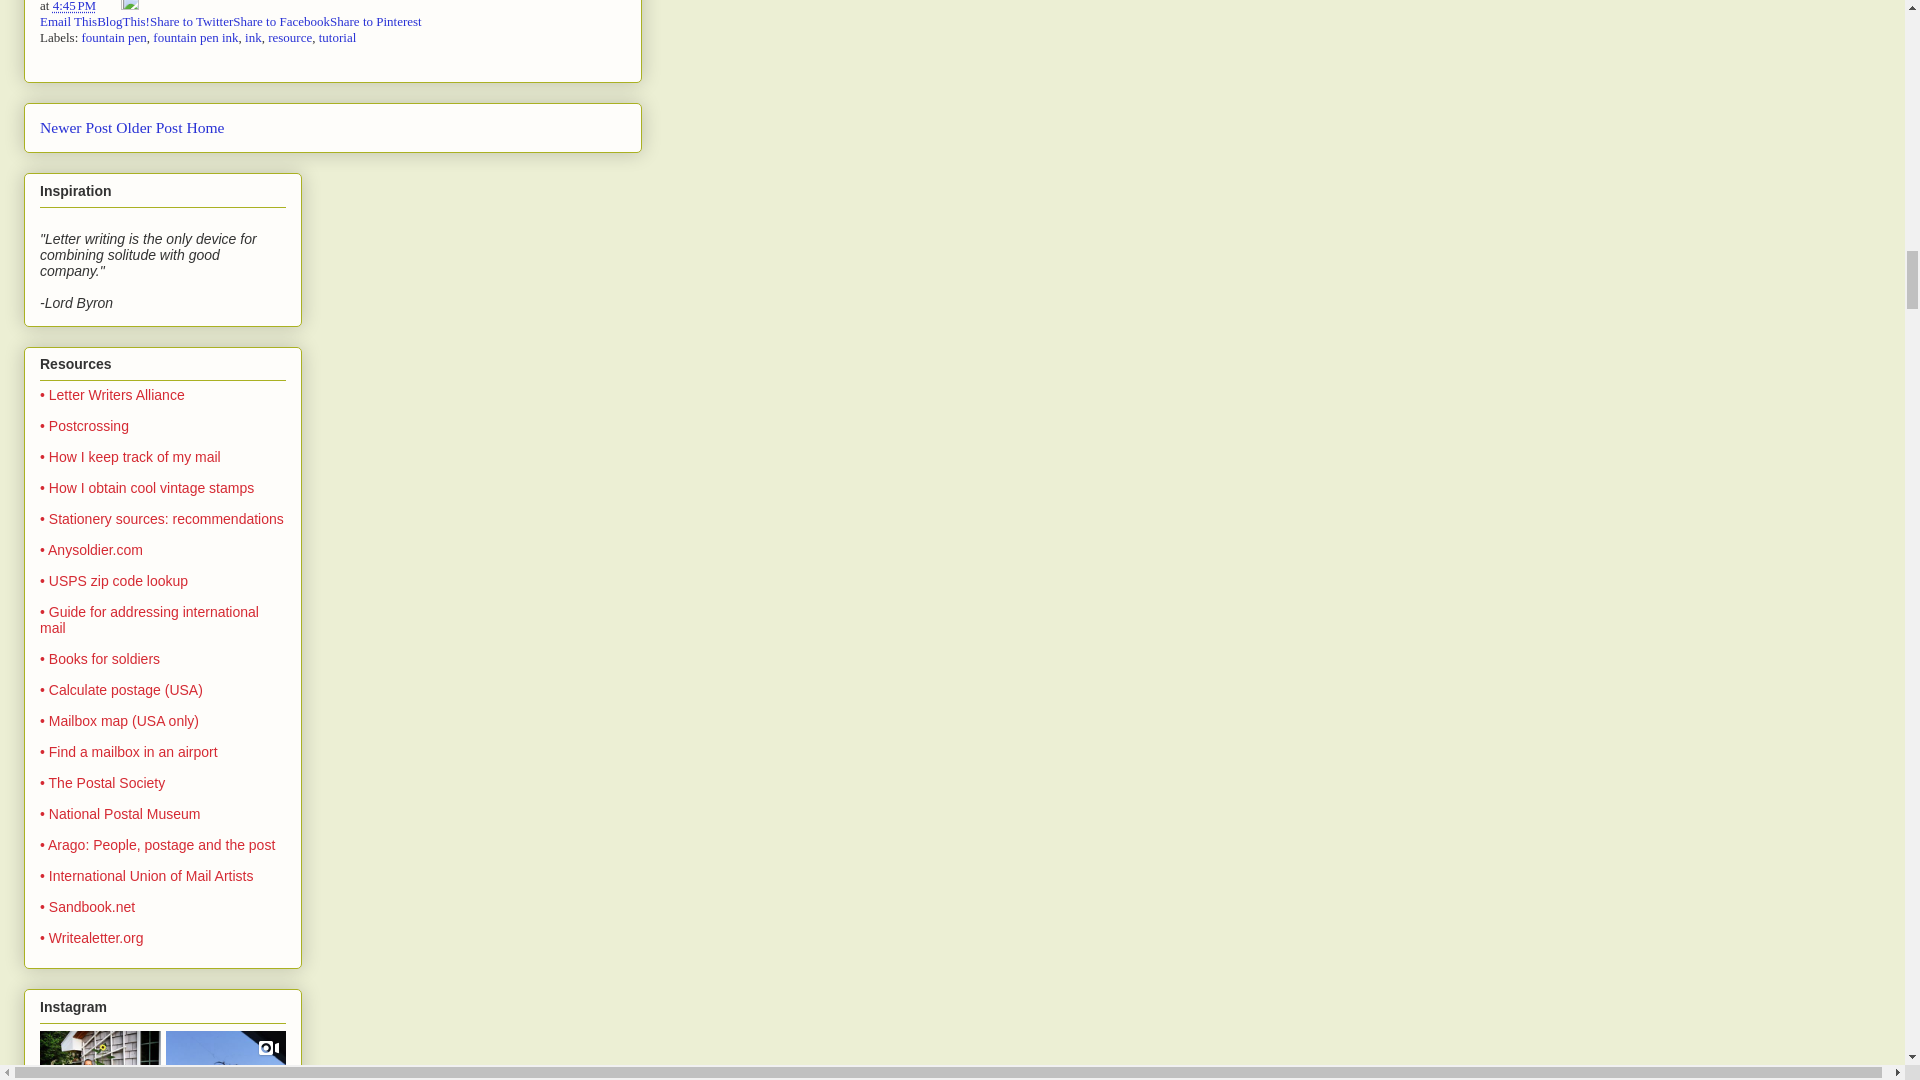  Describe the element at coordinates (76, 127) in the screenshot. I see `Newer Post` at that location.